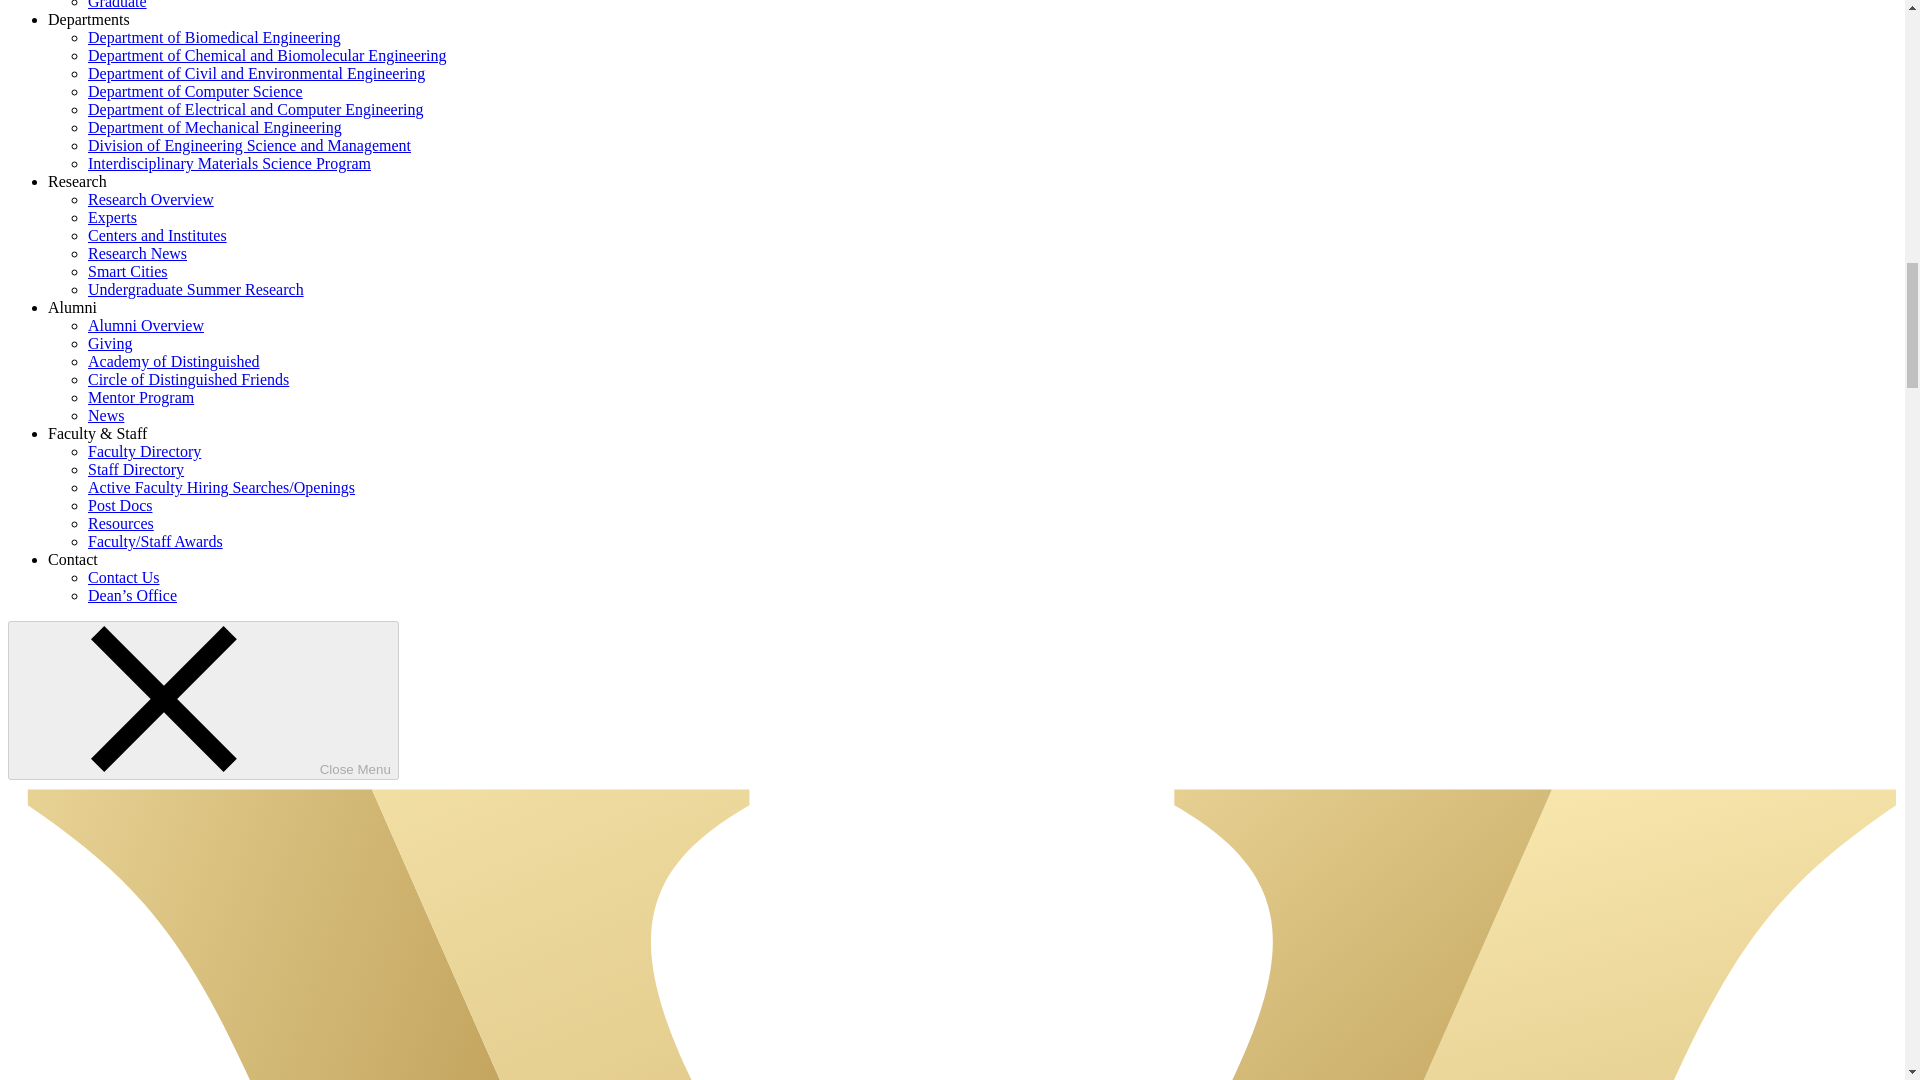  Describe the element at coordinates (78, 181) in the screenshot. I see `Research` at that location.